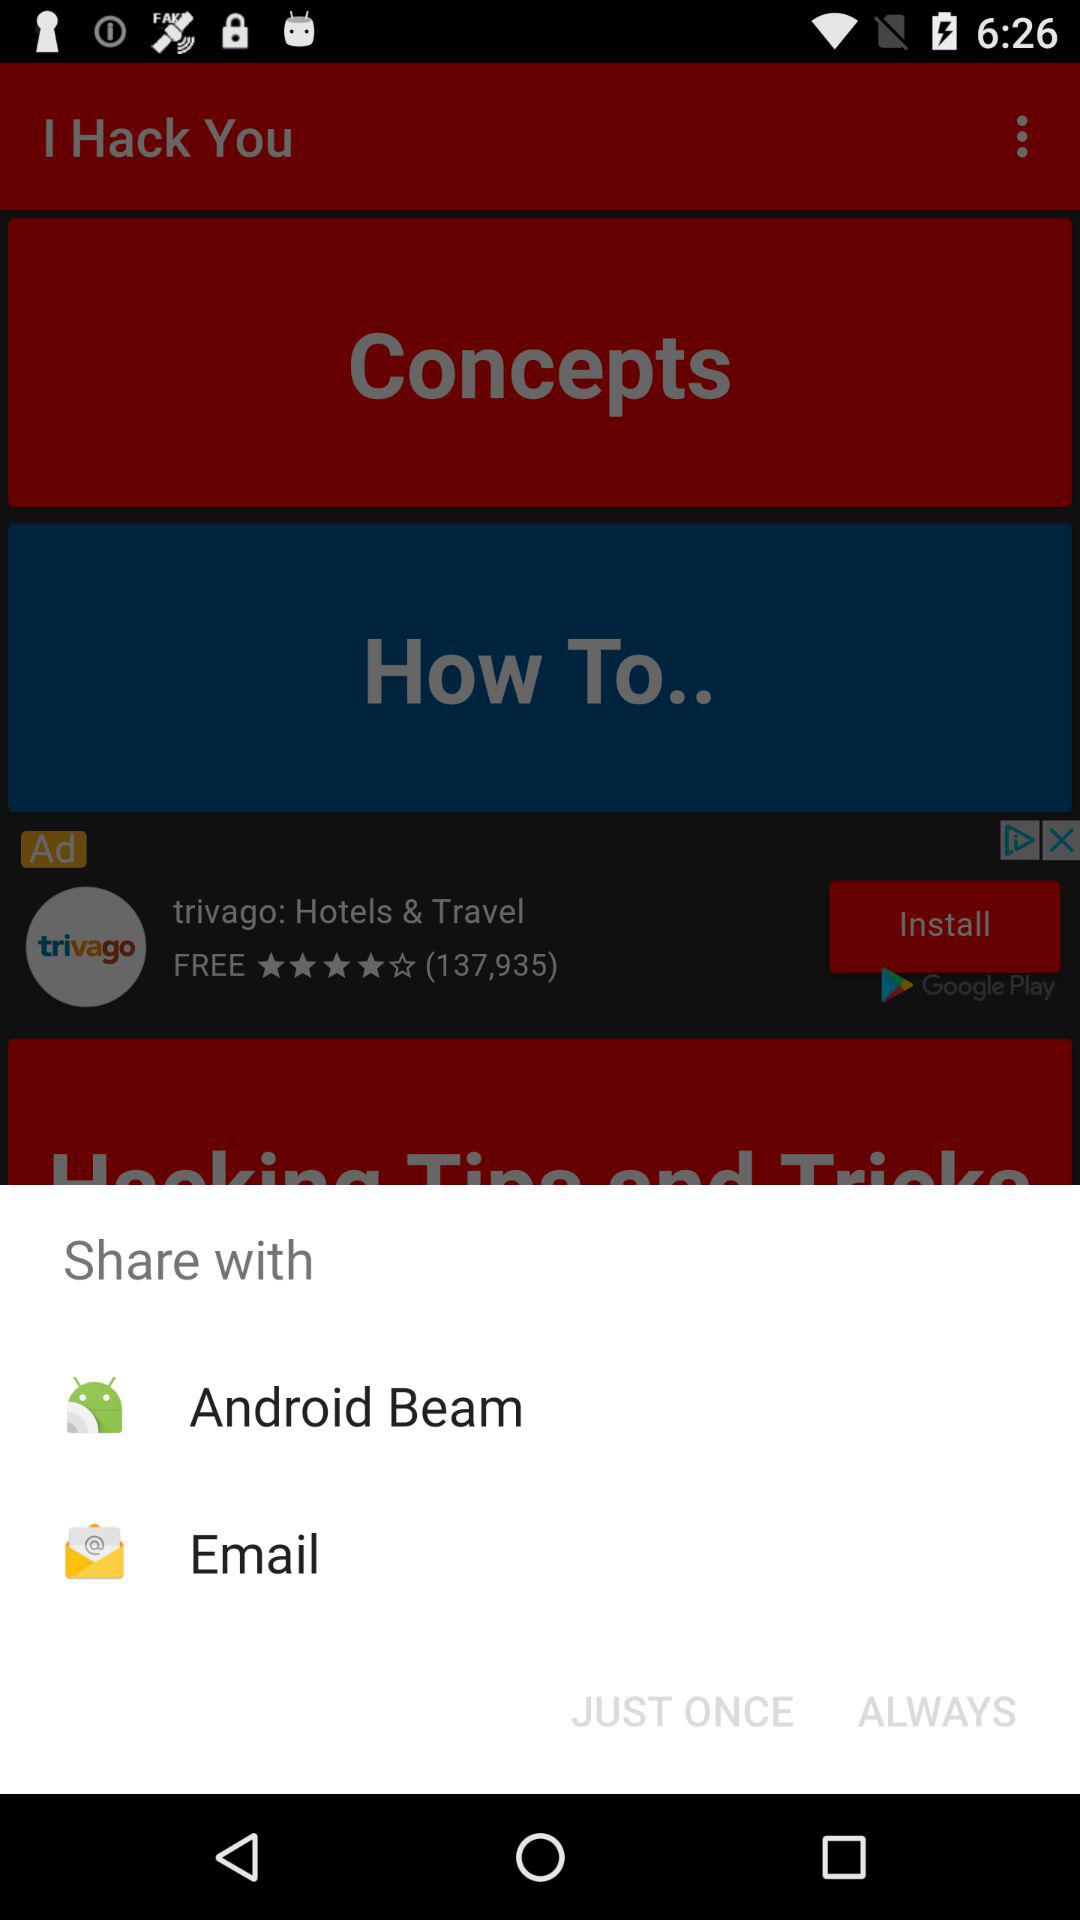  I want to click on turn on email icon, so click(254, 1552).